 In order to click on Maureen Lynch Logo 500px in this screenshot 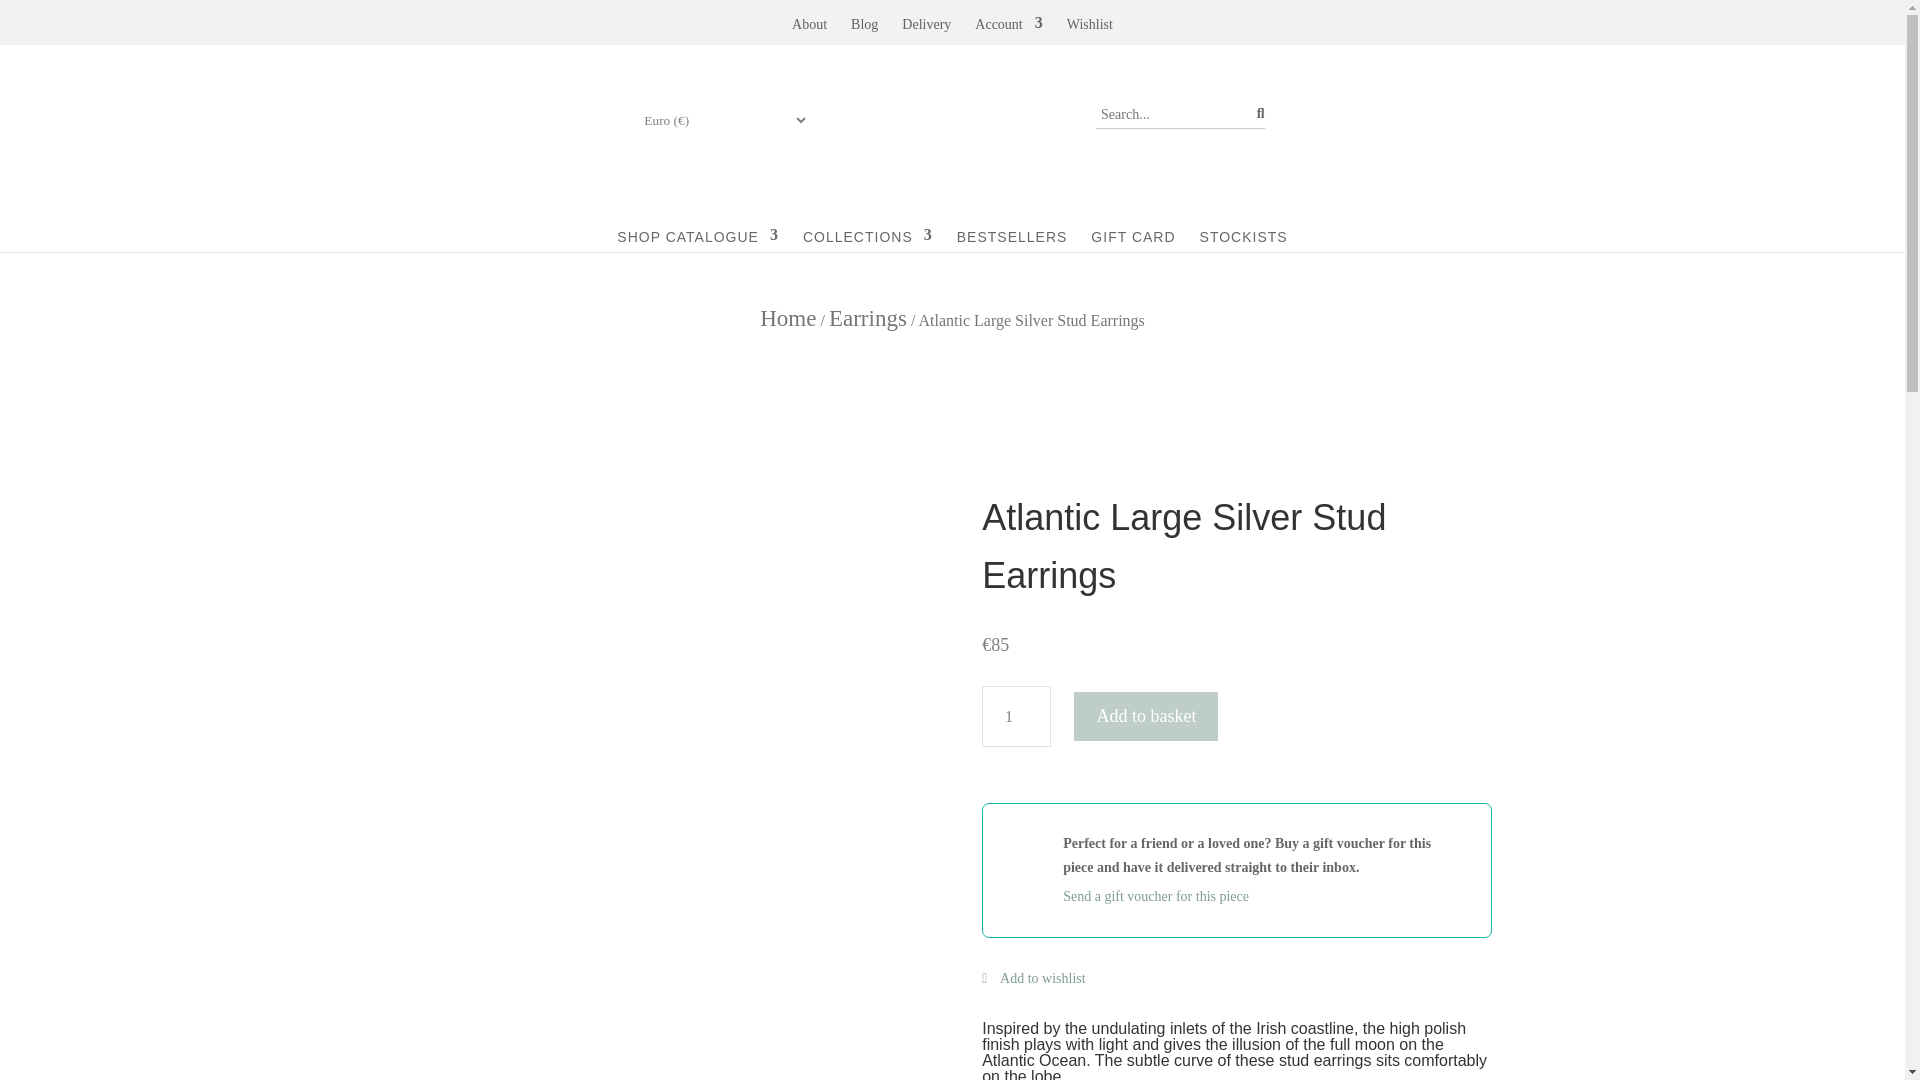, I will do `click(951, 119)`.